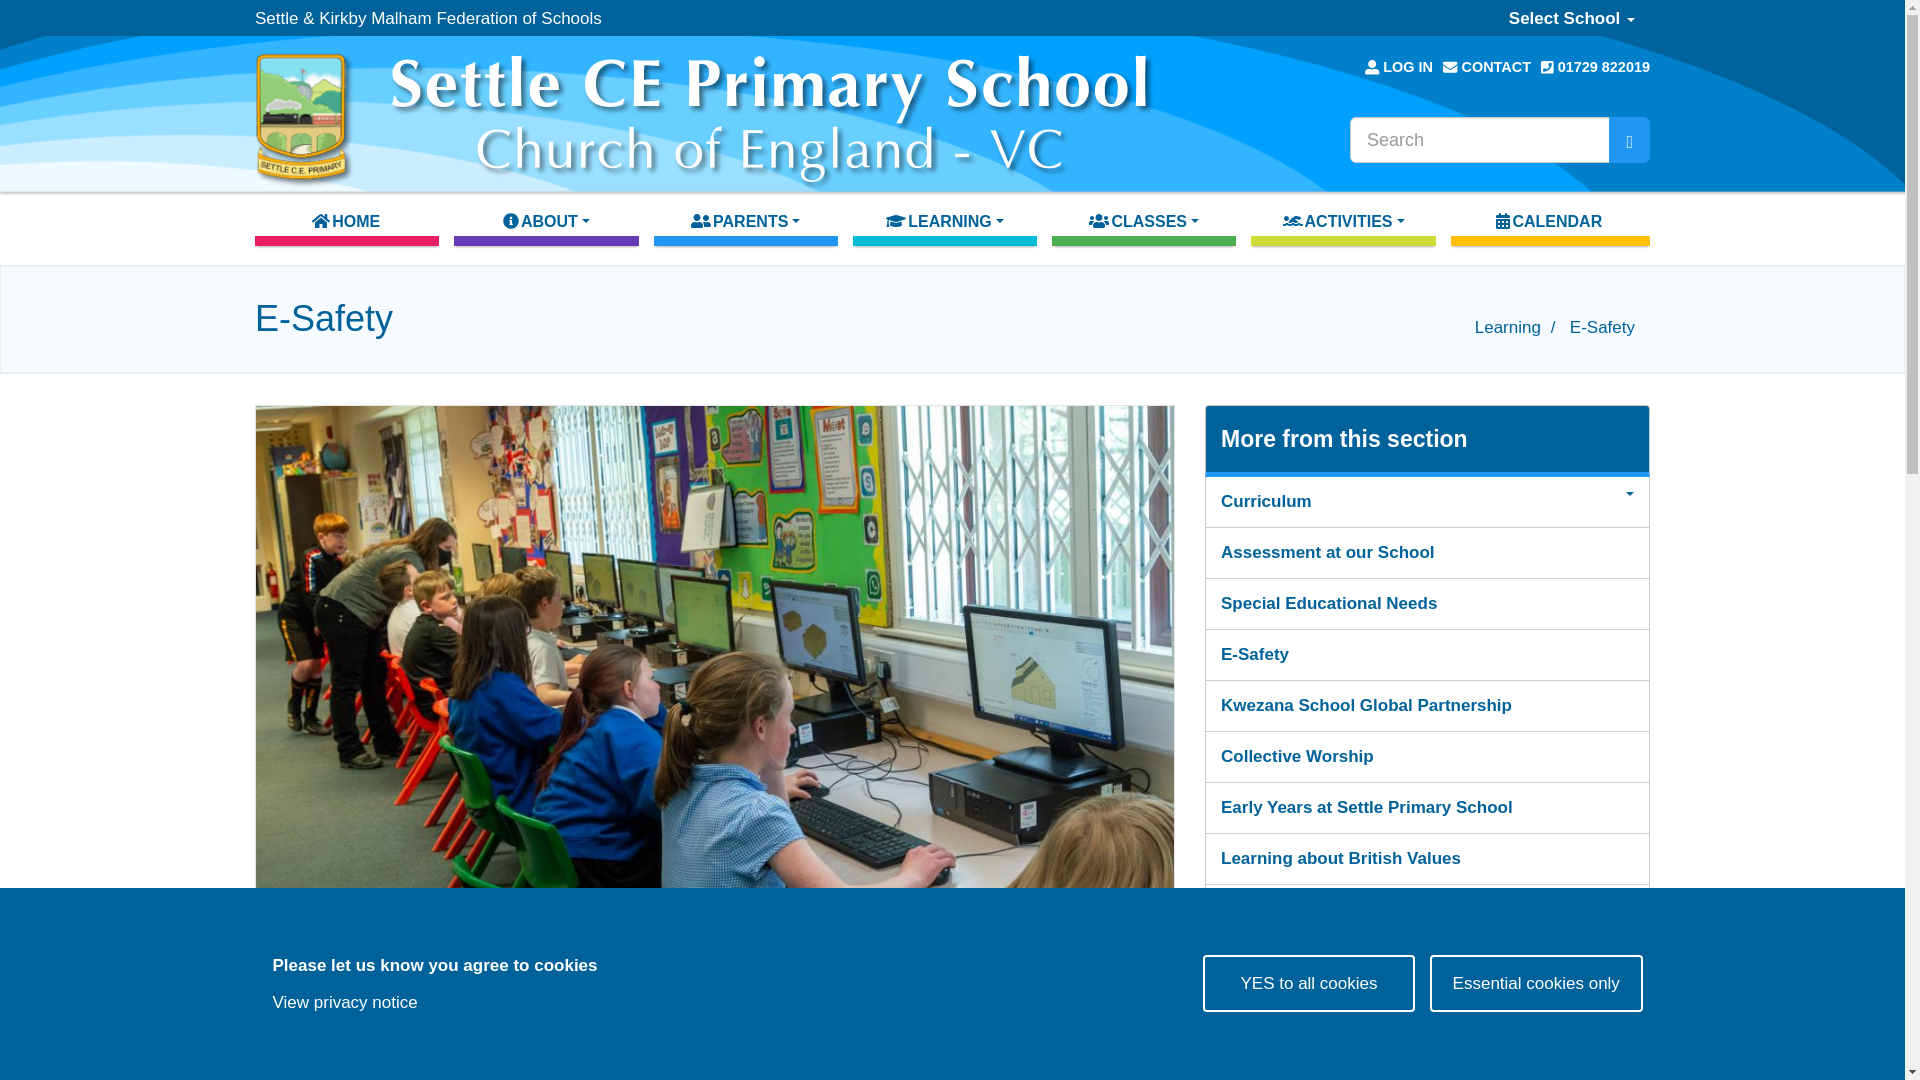 The image size is (1920, 1080). I want to click on View privacy notice, so click(344, 1002).